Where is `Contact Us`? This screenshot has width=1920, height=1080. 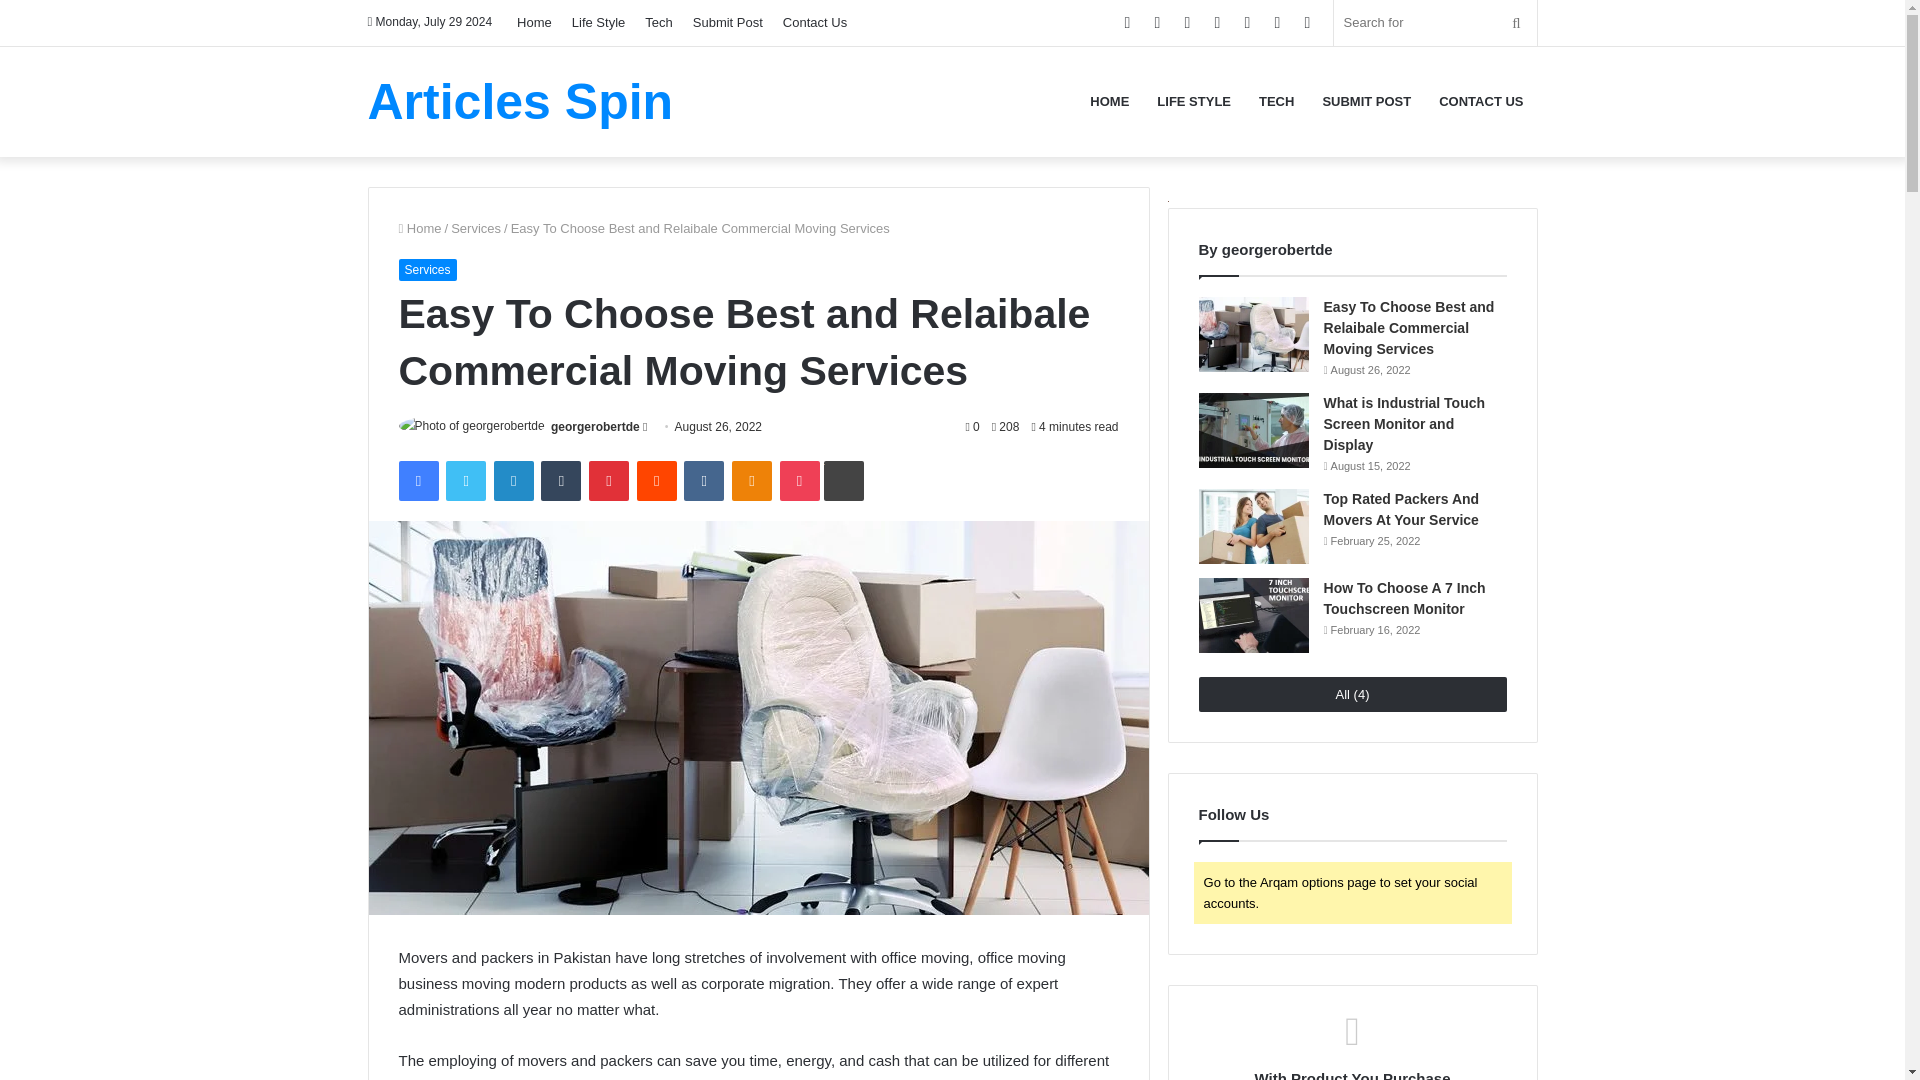 Contact Us is located at coordinates (814, 23).